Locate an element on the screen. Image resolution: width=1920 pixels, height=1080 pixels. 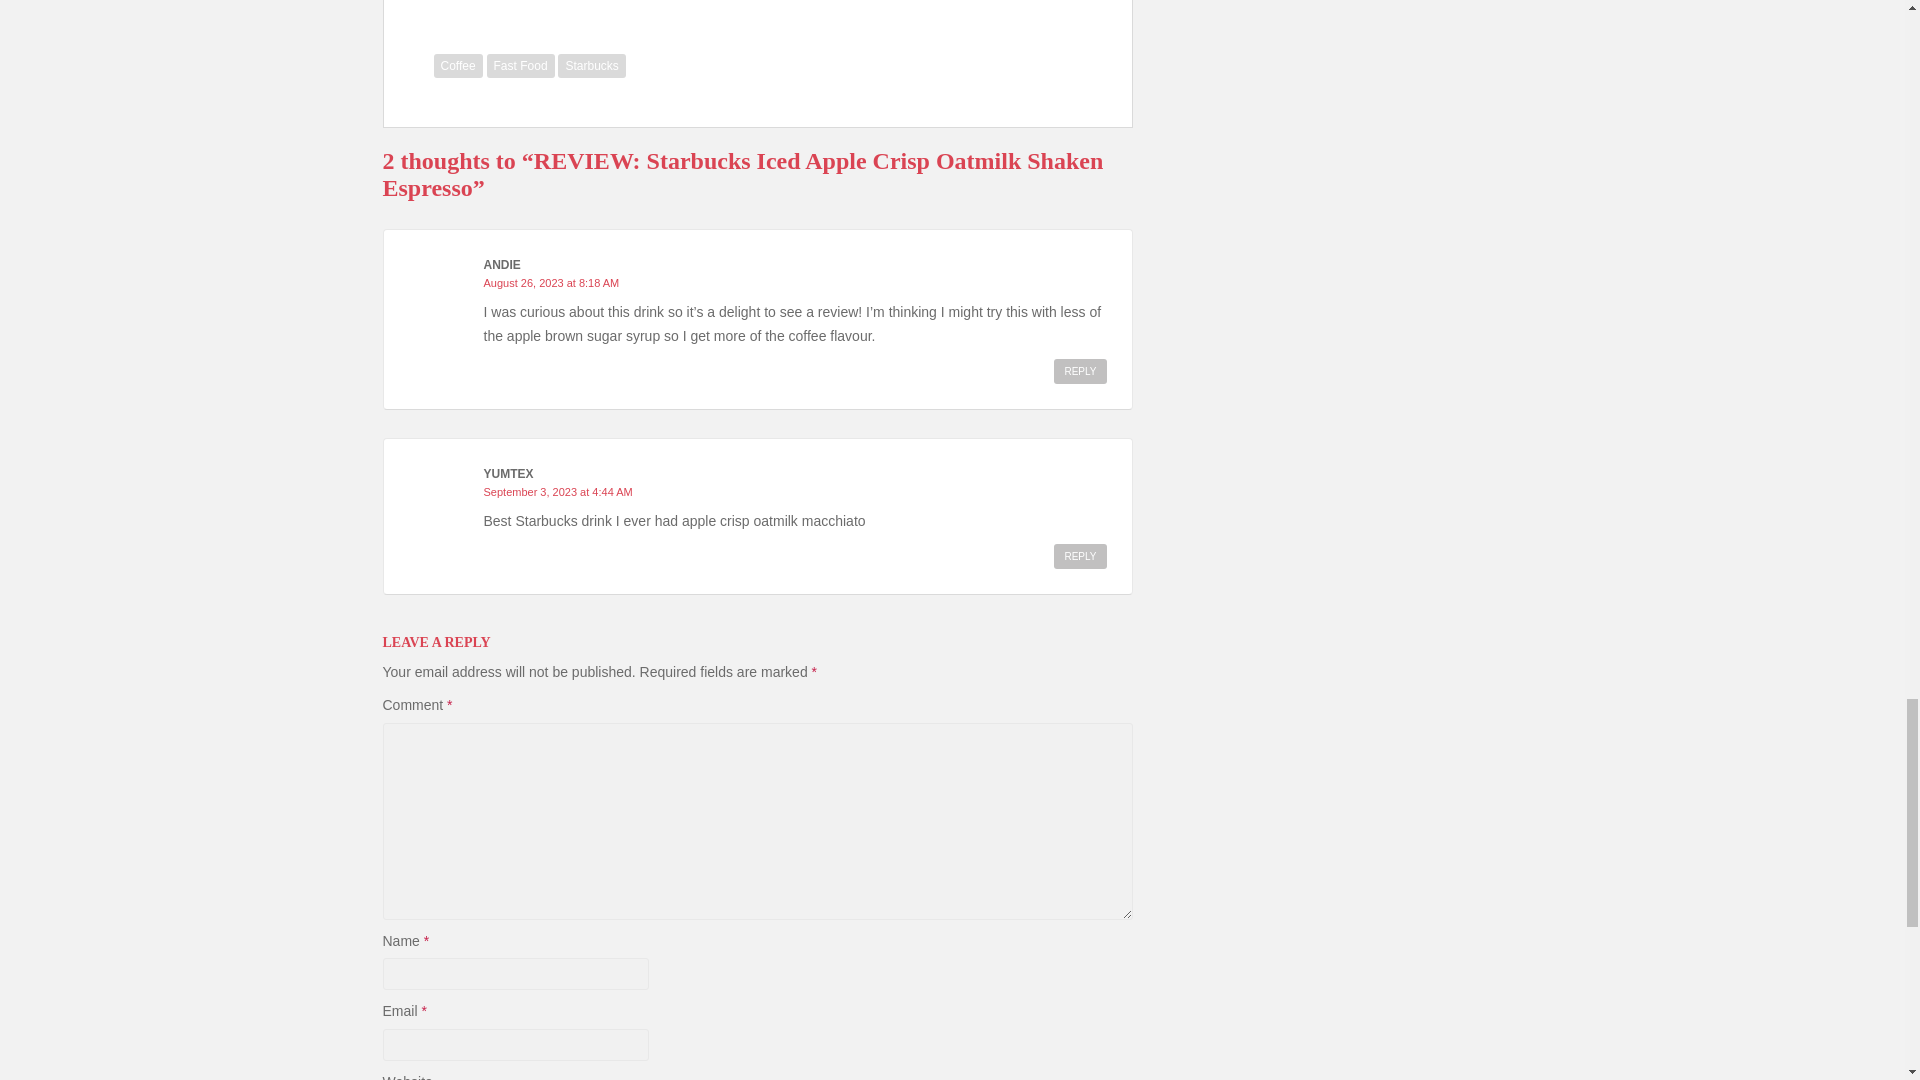
Starbucks is located at coordinates (592, 66).